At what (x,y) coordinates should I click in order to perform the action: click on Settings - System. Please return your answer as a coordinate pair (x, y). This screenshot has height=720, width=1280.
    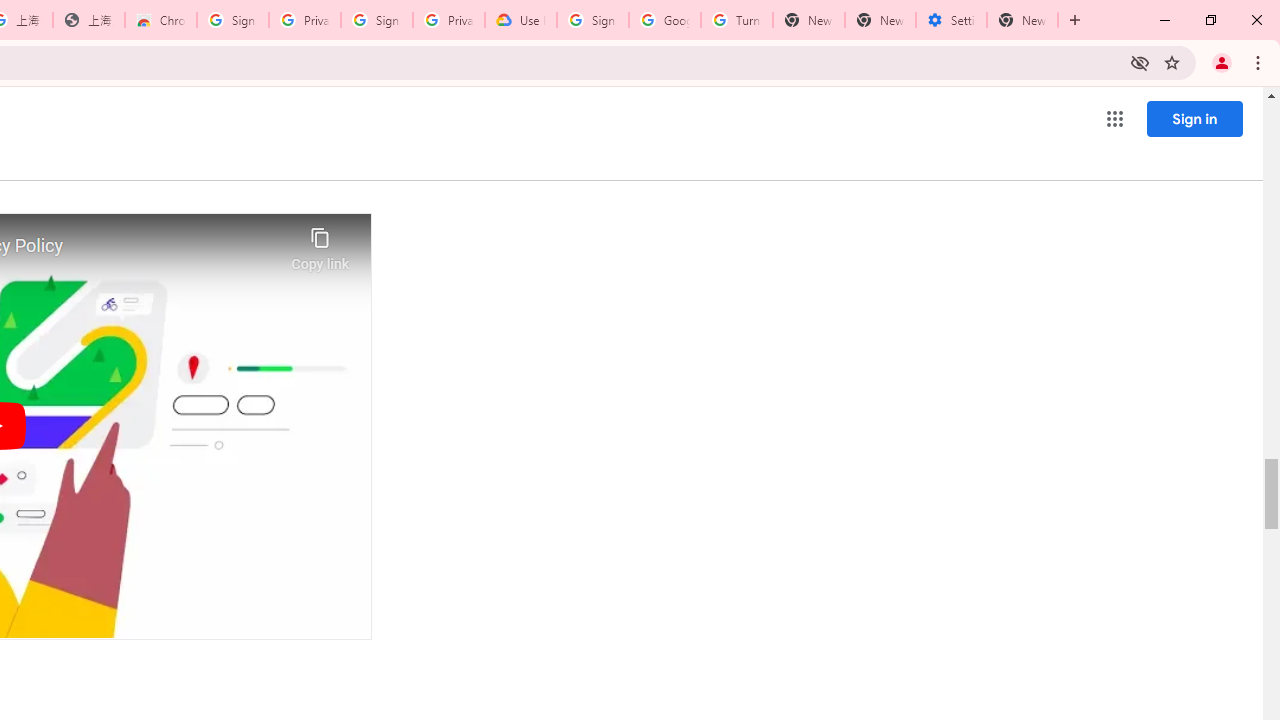
    Looking at the image, I should click on (951, 20).